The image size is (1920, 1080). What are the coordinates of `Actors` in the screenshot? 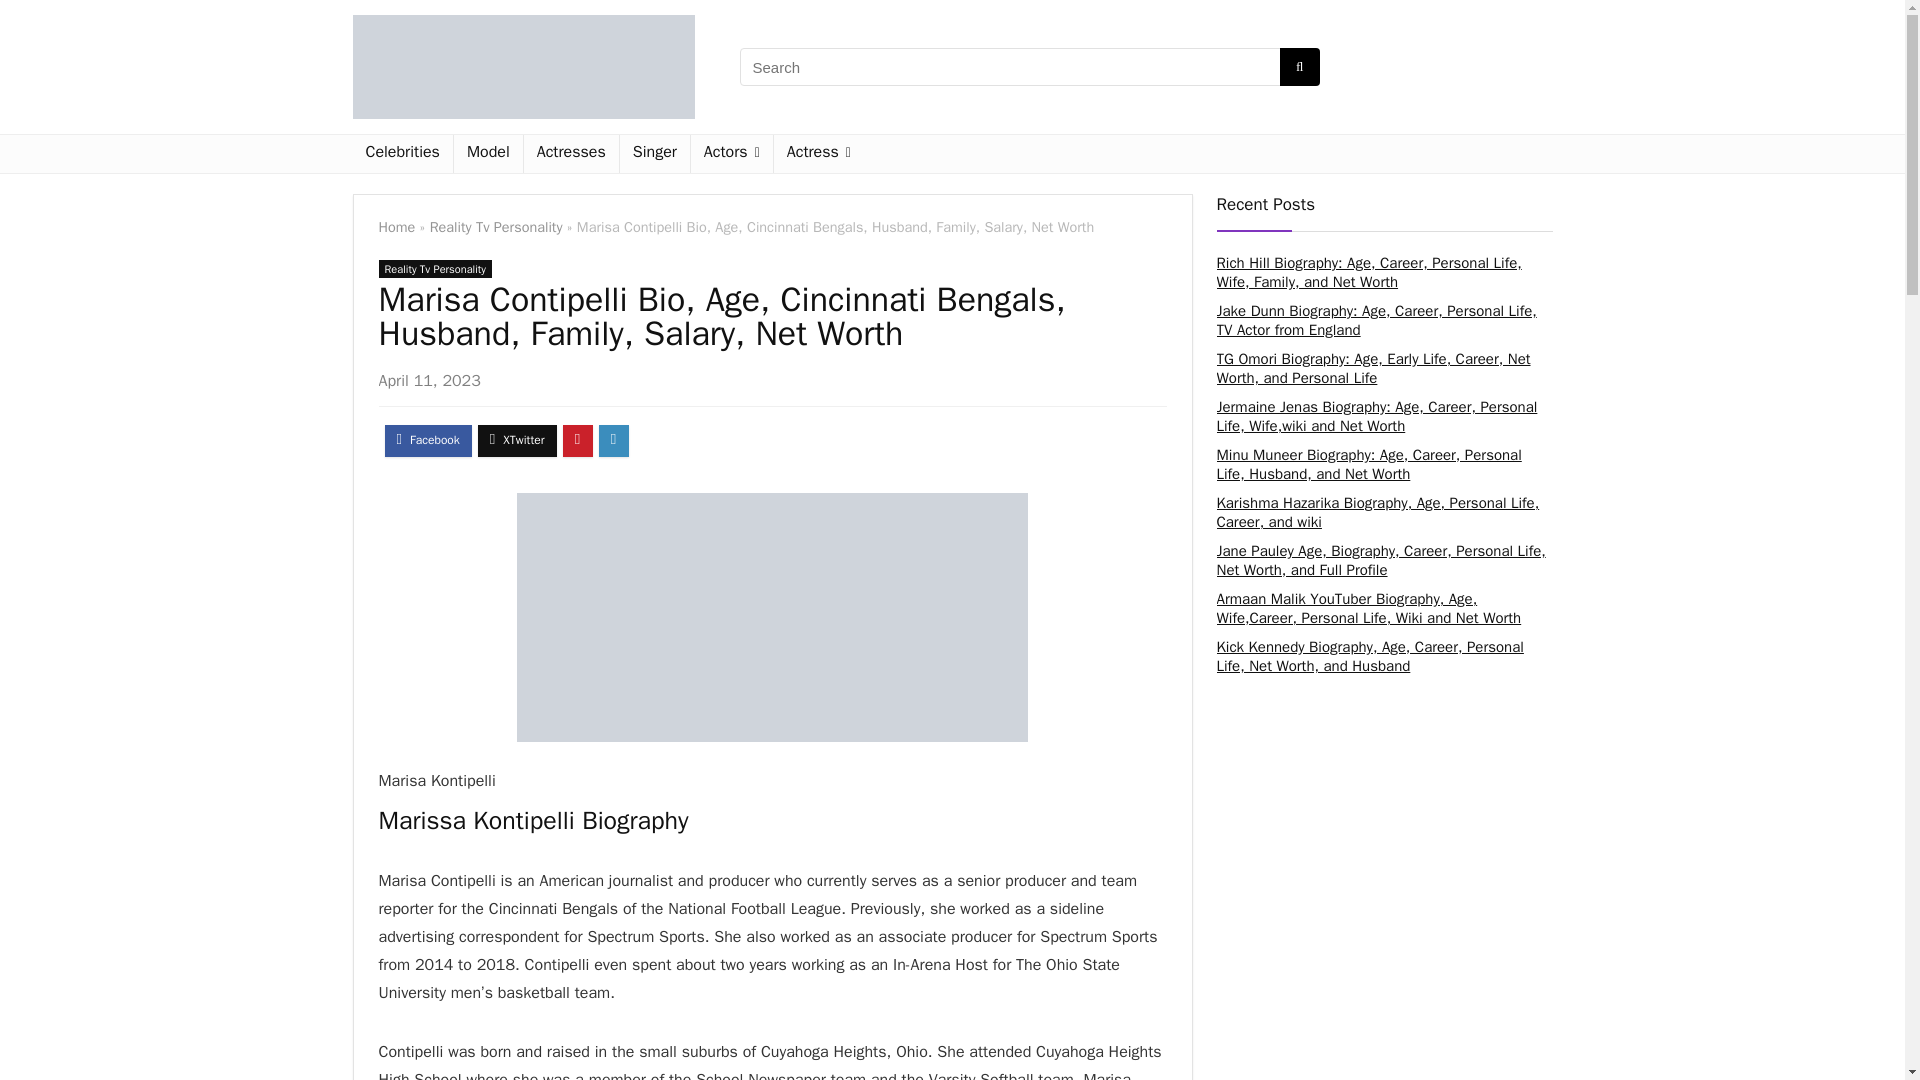 It's located at (732, 154).